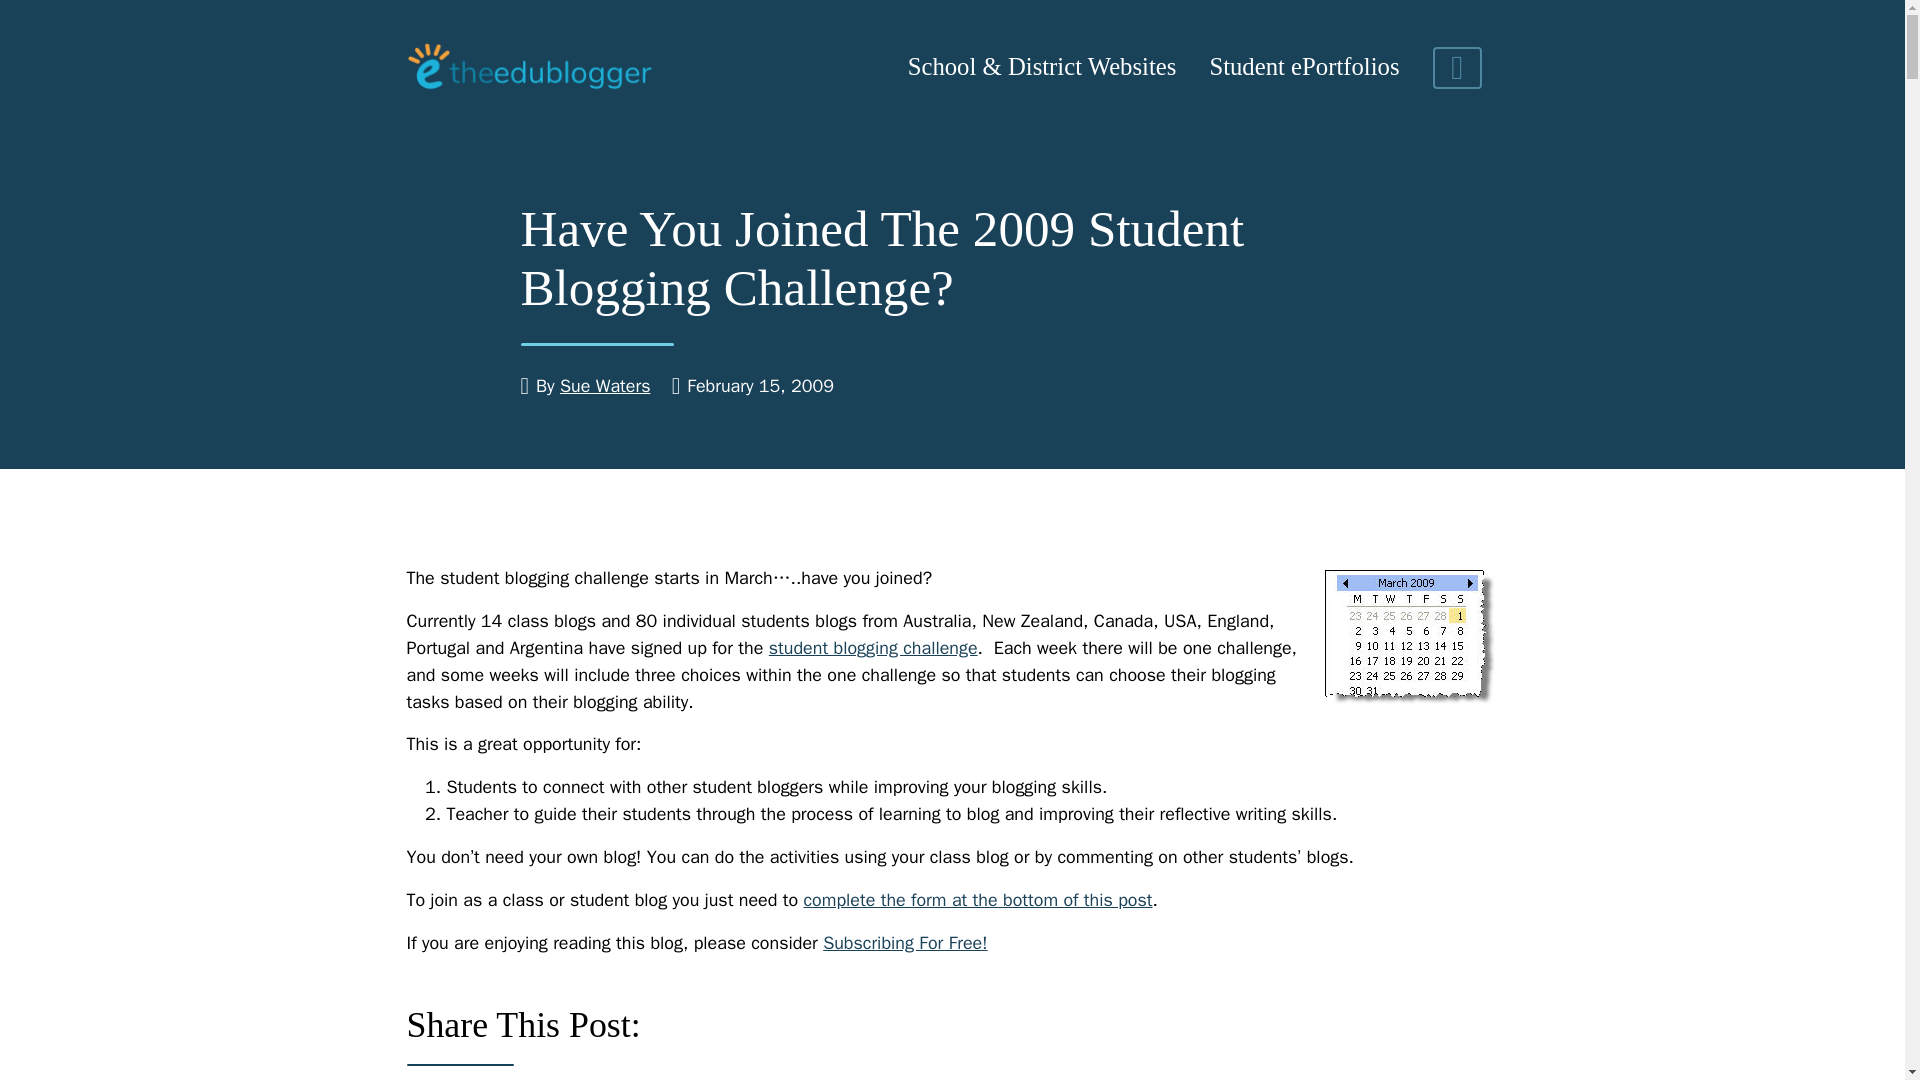 Image resolution: width=1920 pixels, height=1080 pixels. Describe the element at coordinates (605, 386) in the screenshot. I see `Sue Waters` at that location.